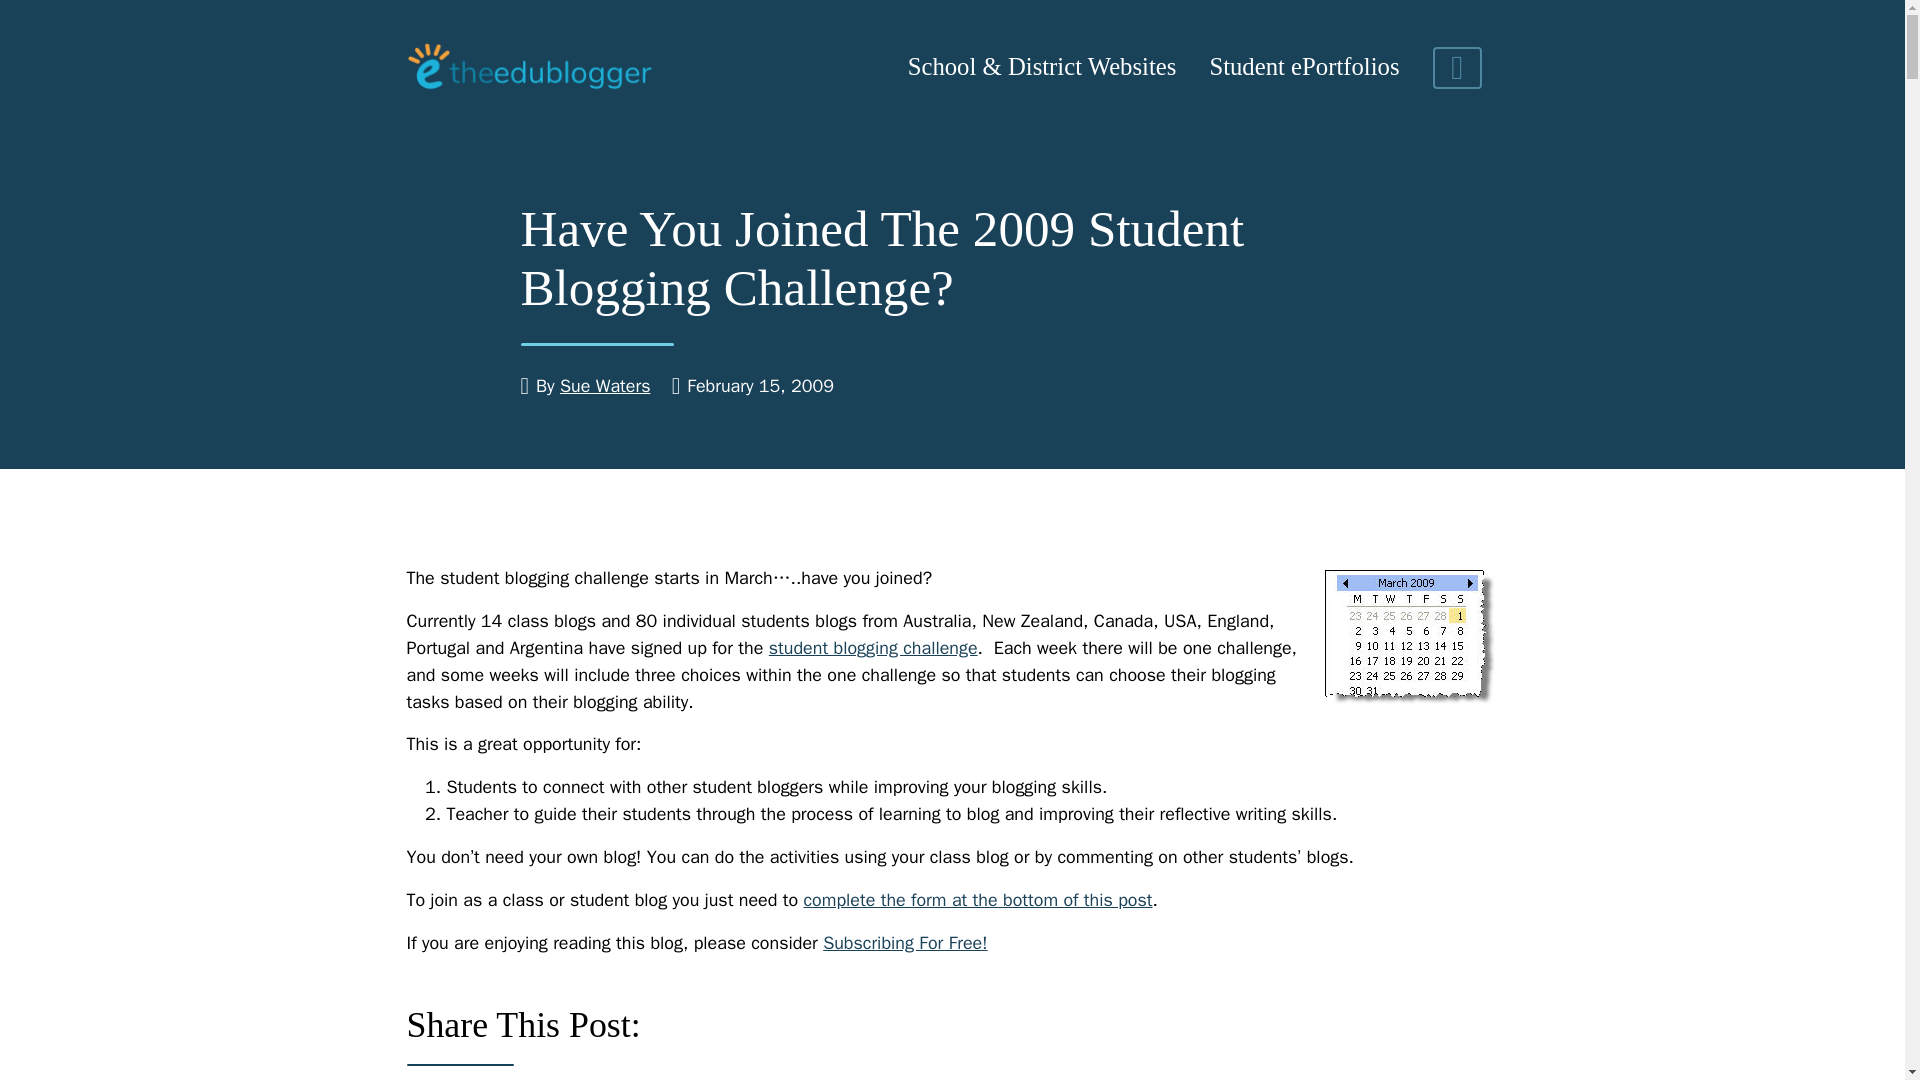 Image resolution: width=1920 pixels, height=1080 pixels. Describe the element at coordinates (605, 386) in the screenshot. I see `Sue Waters` at that location.